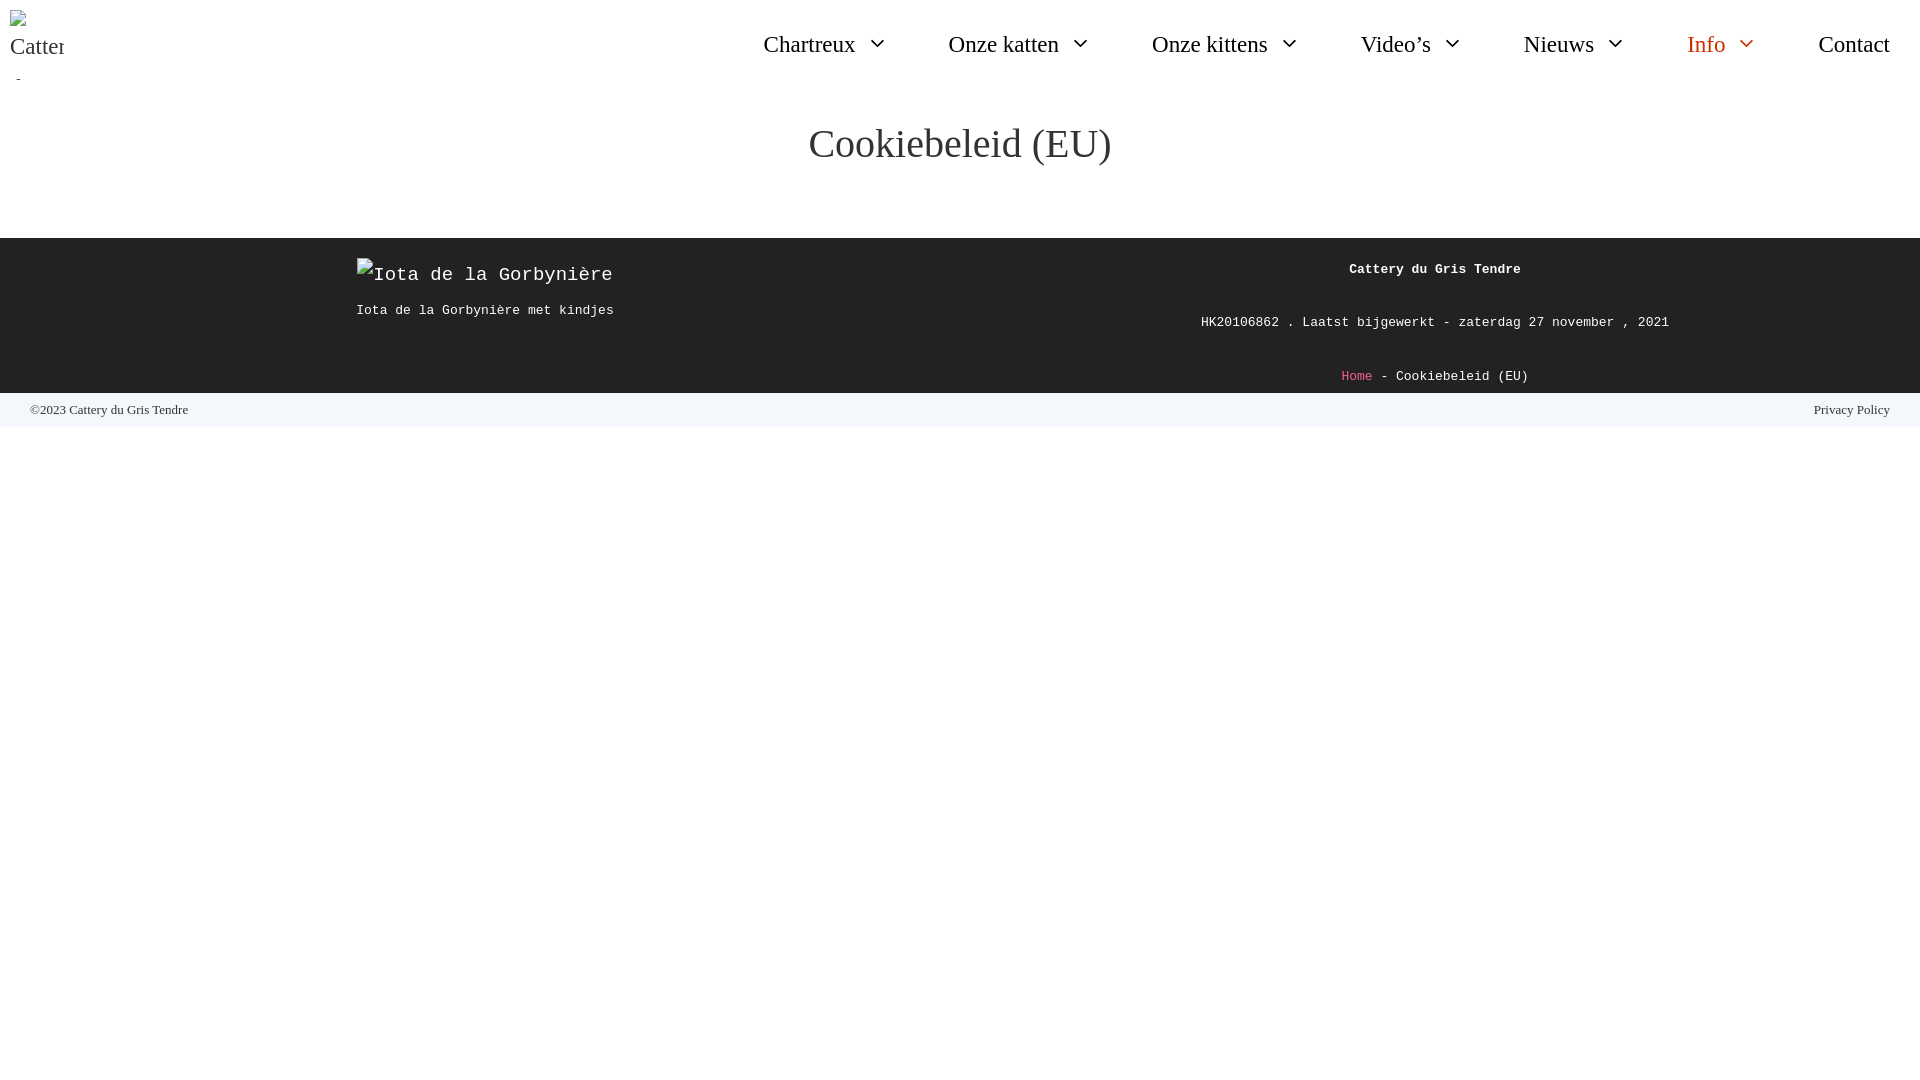 This screenshot has height=1080, width=1920. I want to click on Privacy Policy, so click(1852, 410).